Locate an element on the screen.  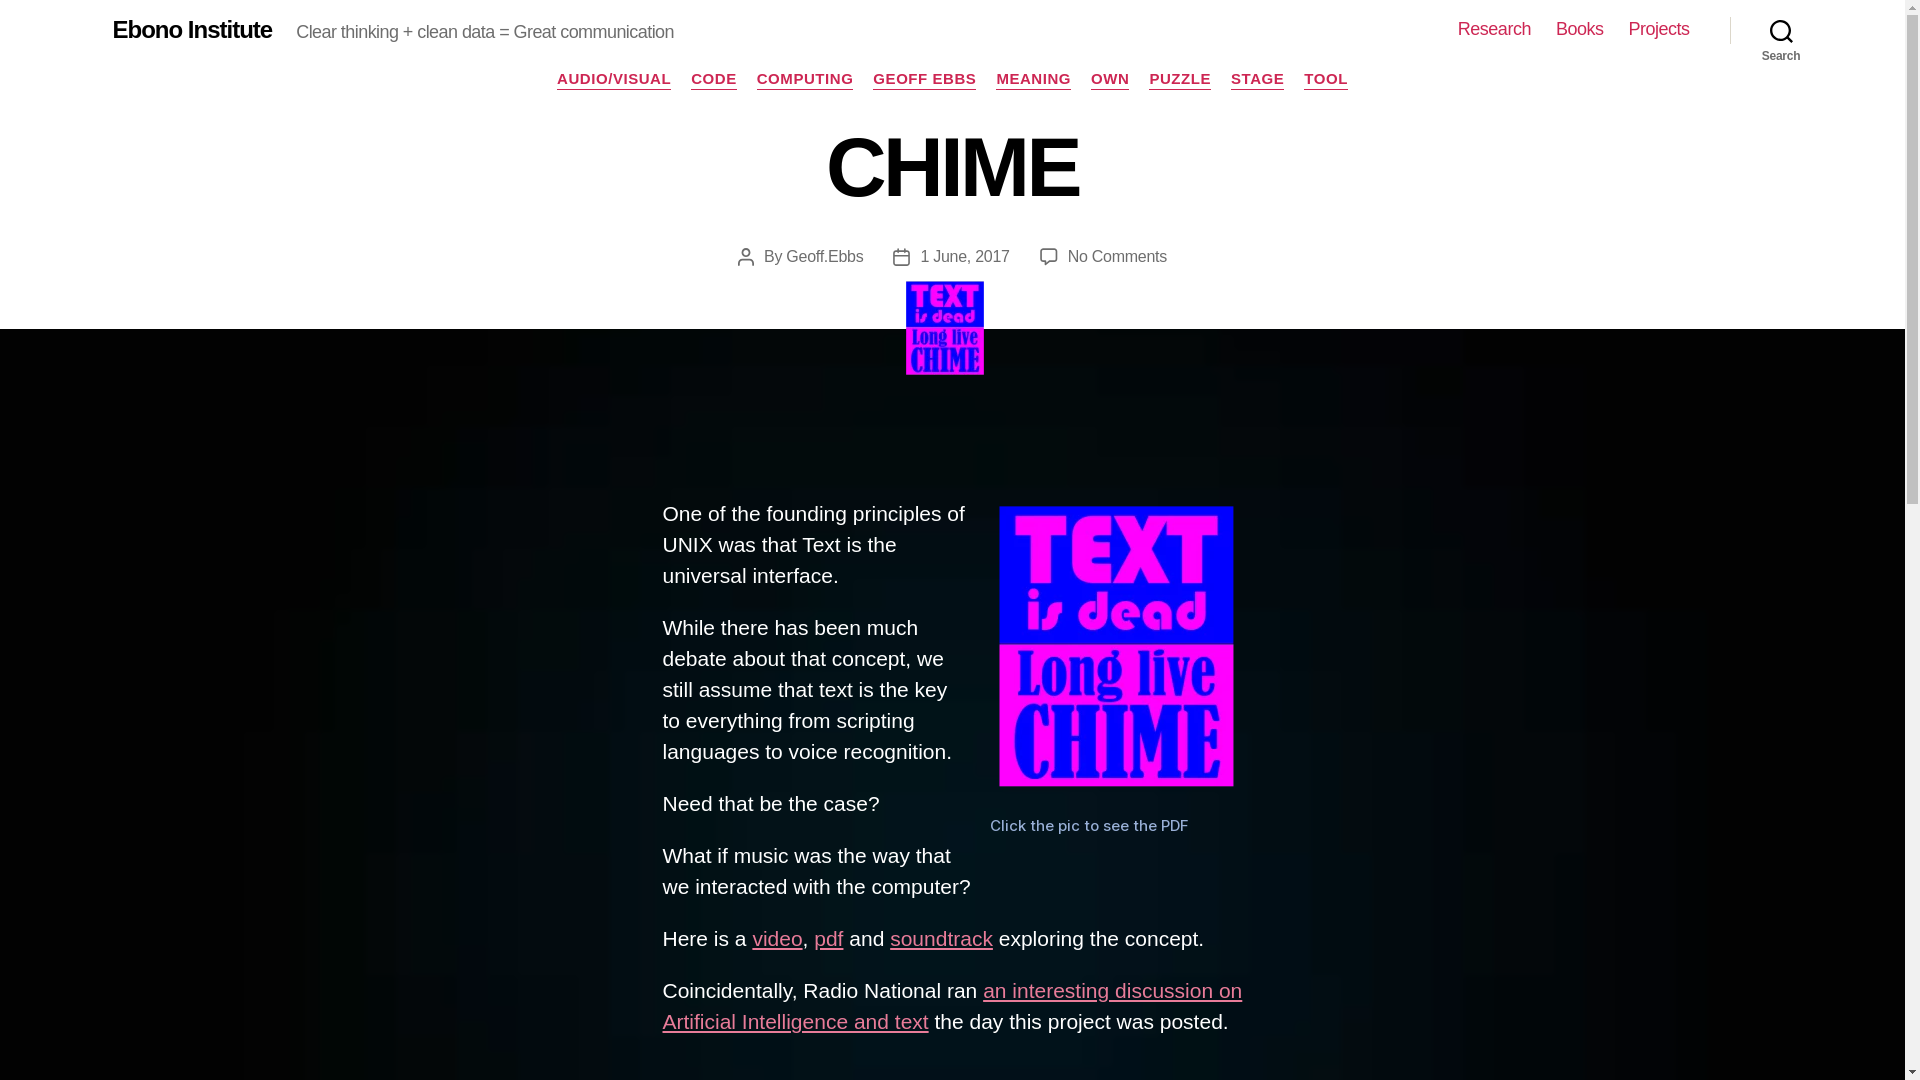
Search is located at coordinates (1782, 30).